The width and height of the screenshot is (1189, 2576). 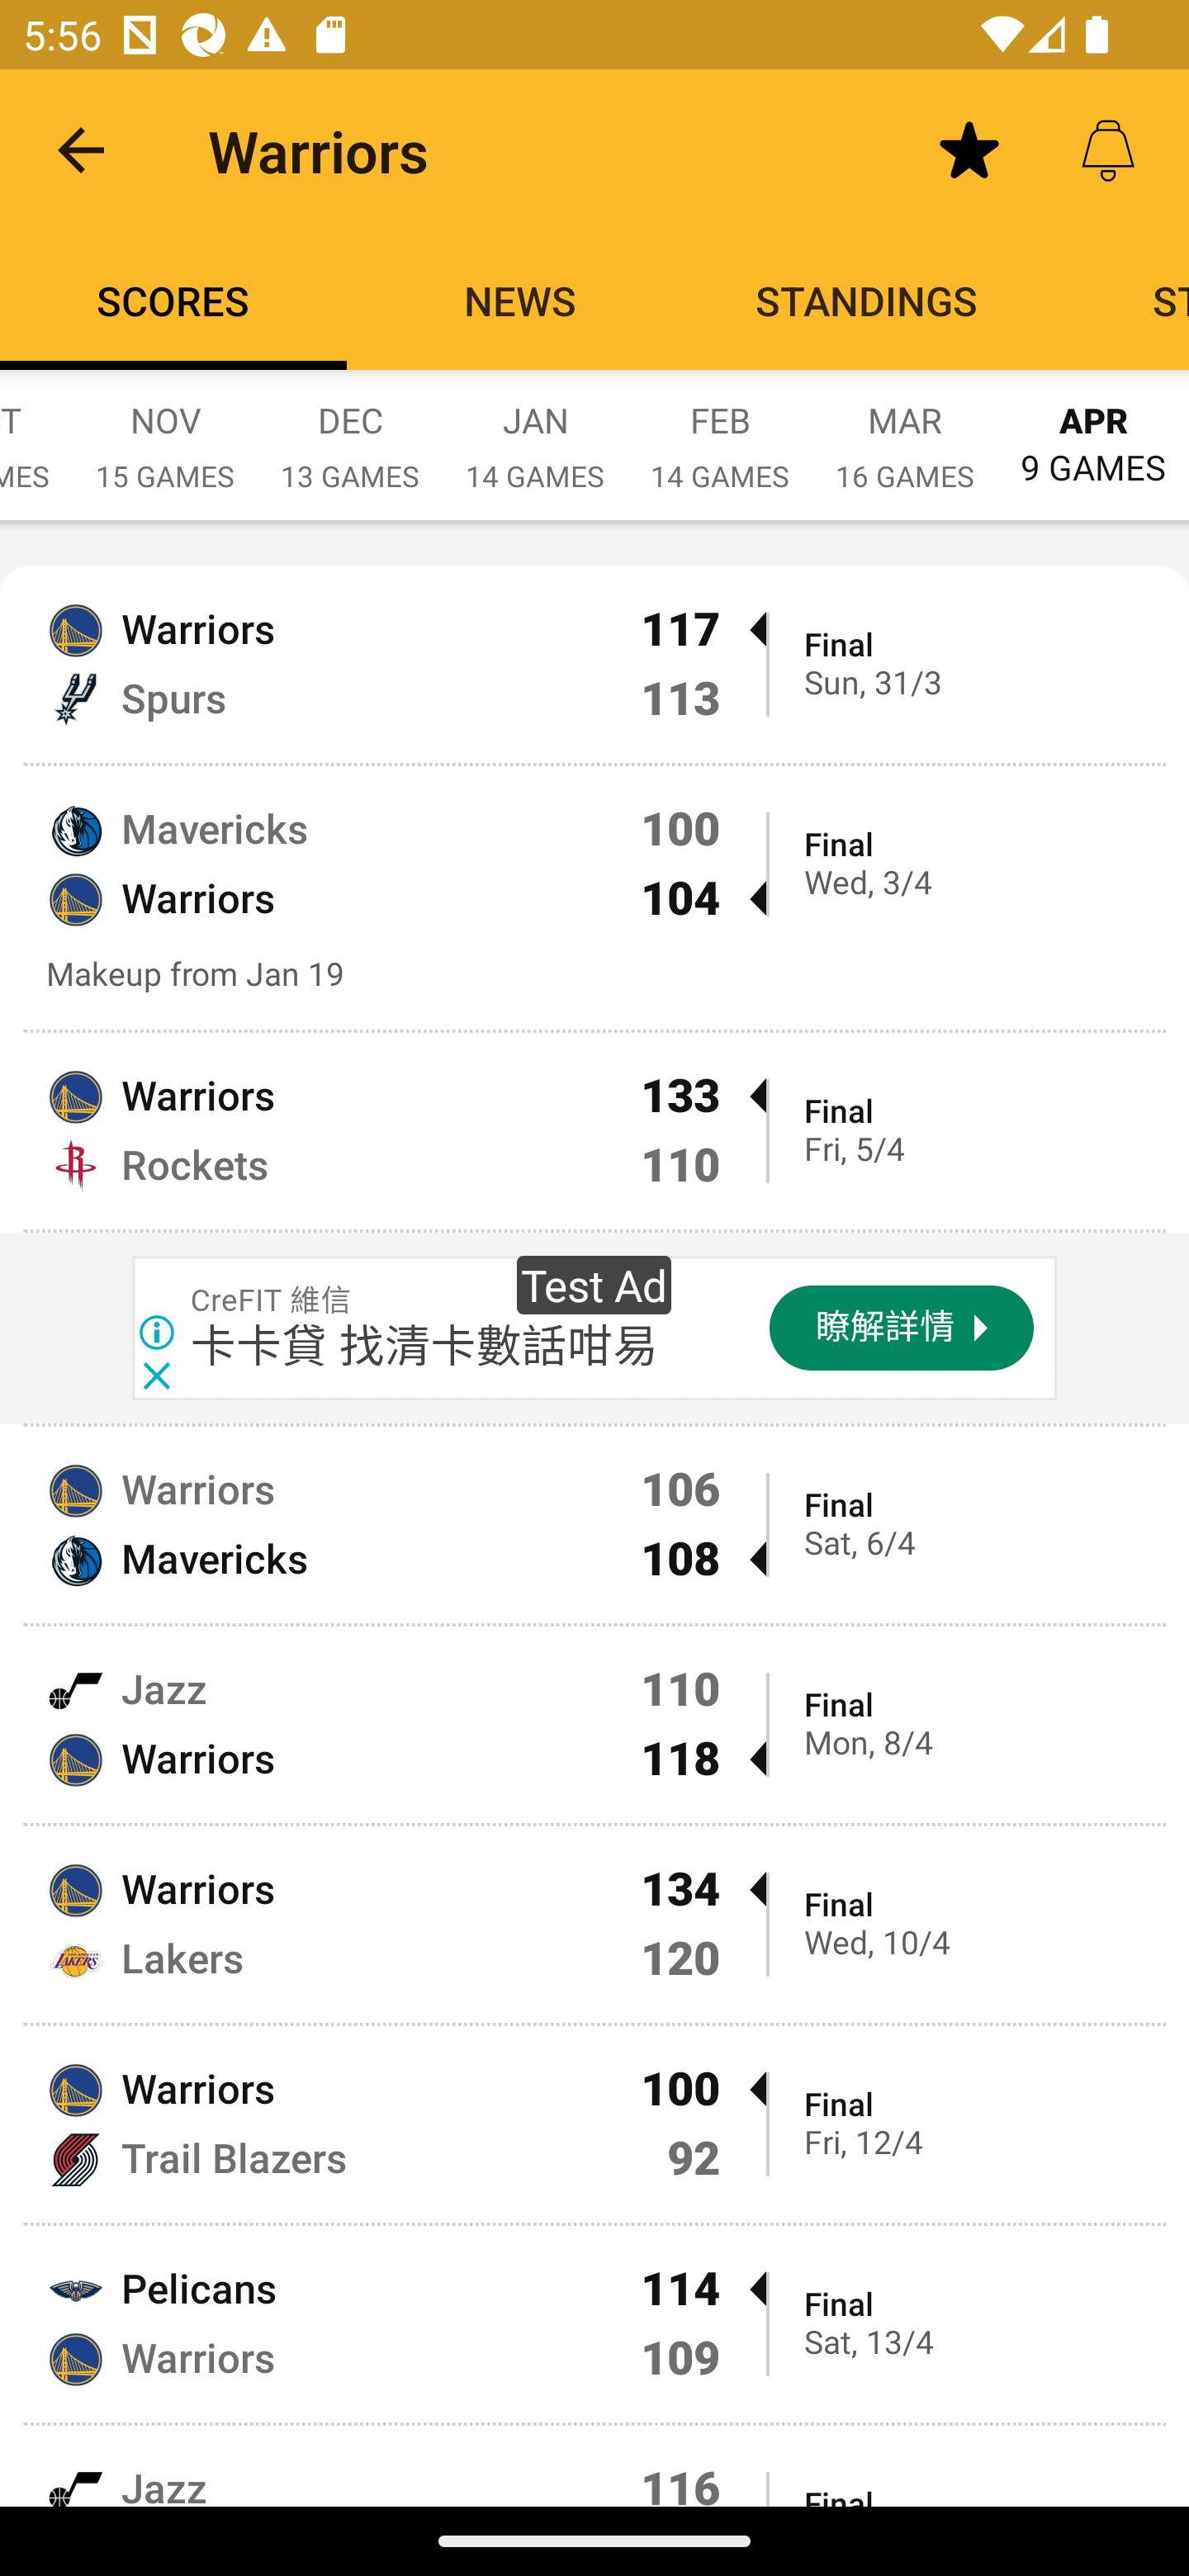 What do you see at coordinates (594, 2125) in the screenshot?
I see `Warriors 100  Trail Blazers 92 Final Fri, 12/4` at bounding box center [594, 2125].